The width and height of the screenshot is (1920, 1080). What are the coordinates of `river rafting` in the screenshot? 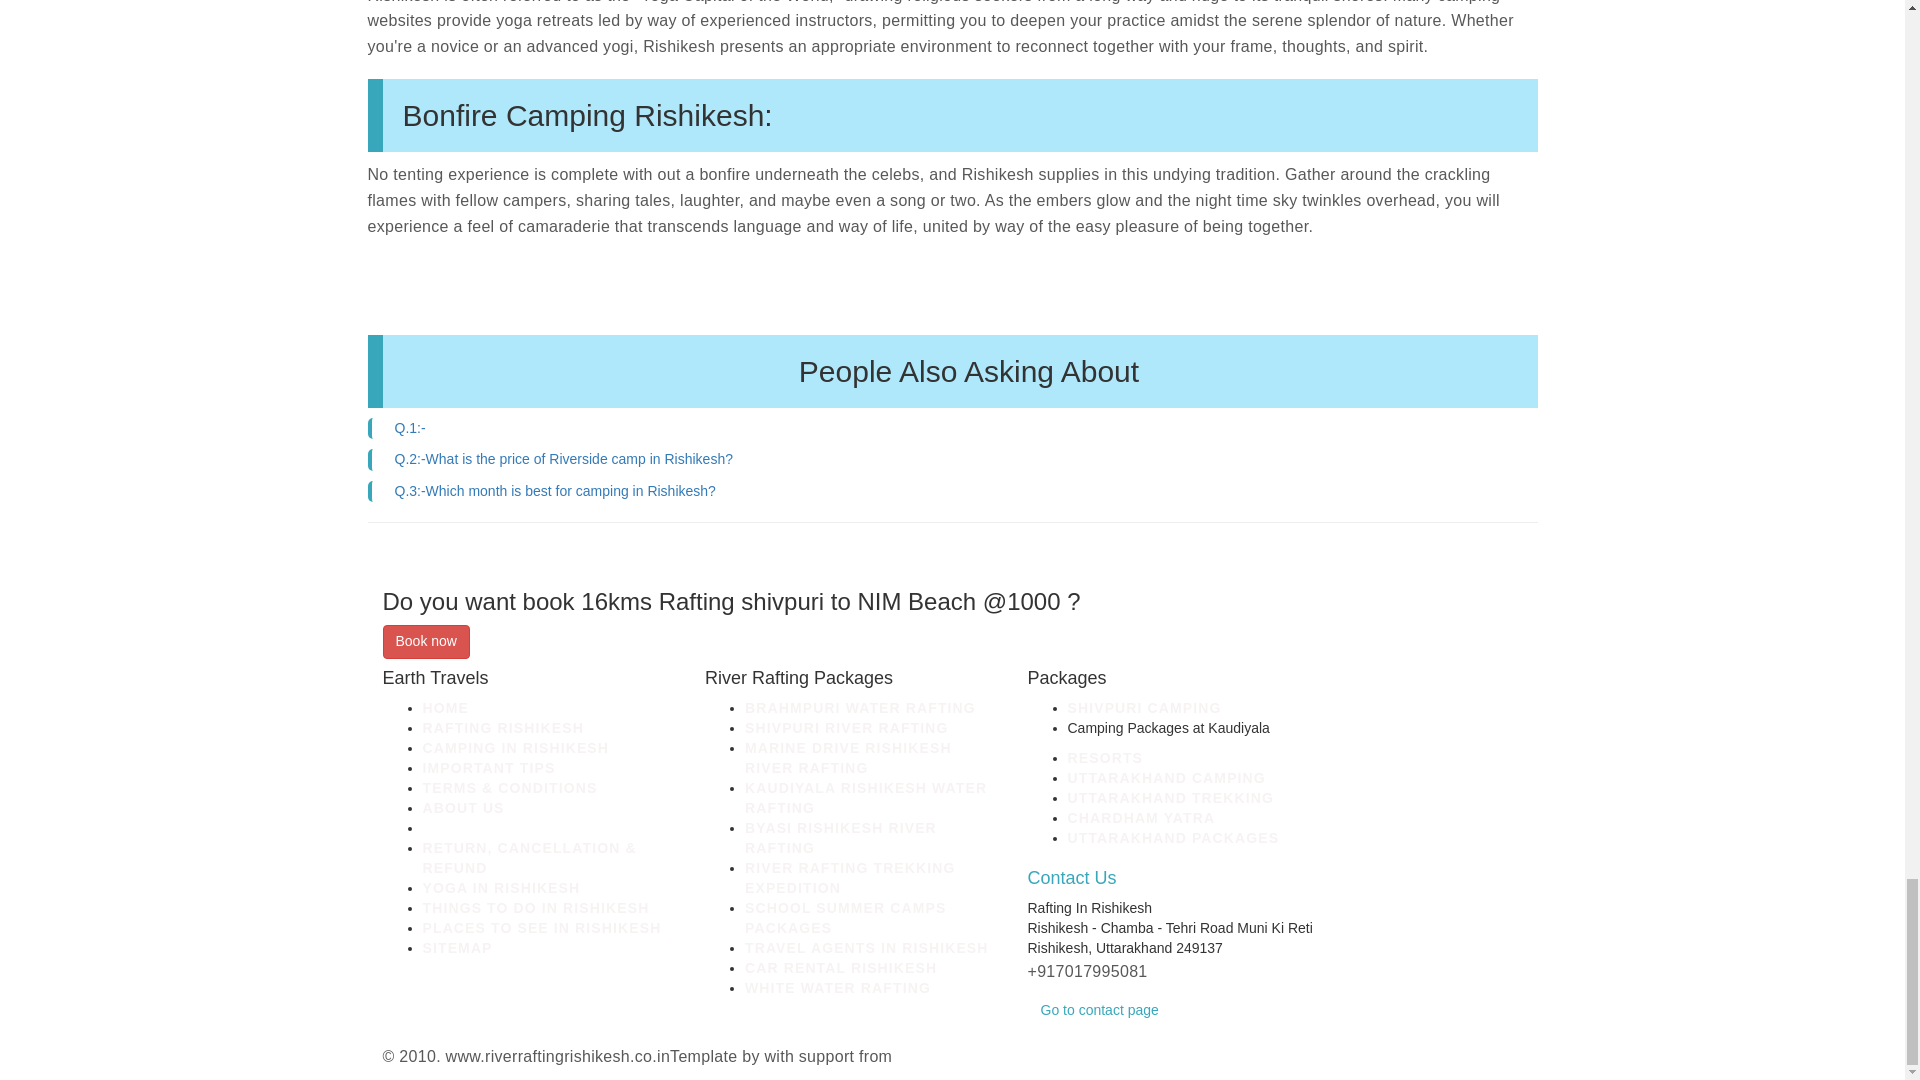 It's located at (1170, 797).